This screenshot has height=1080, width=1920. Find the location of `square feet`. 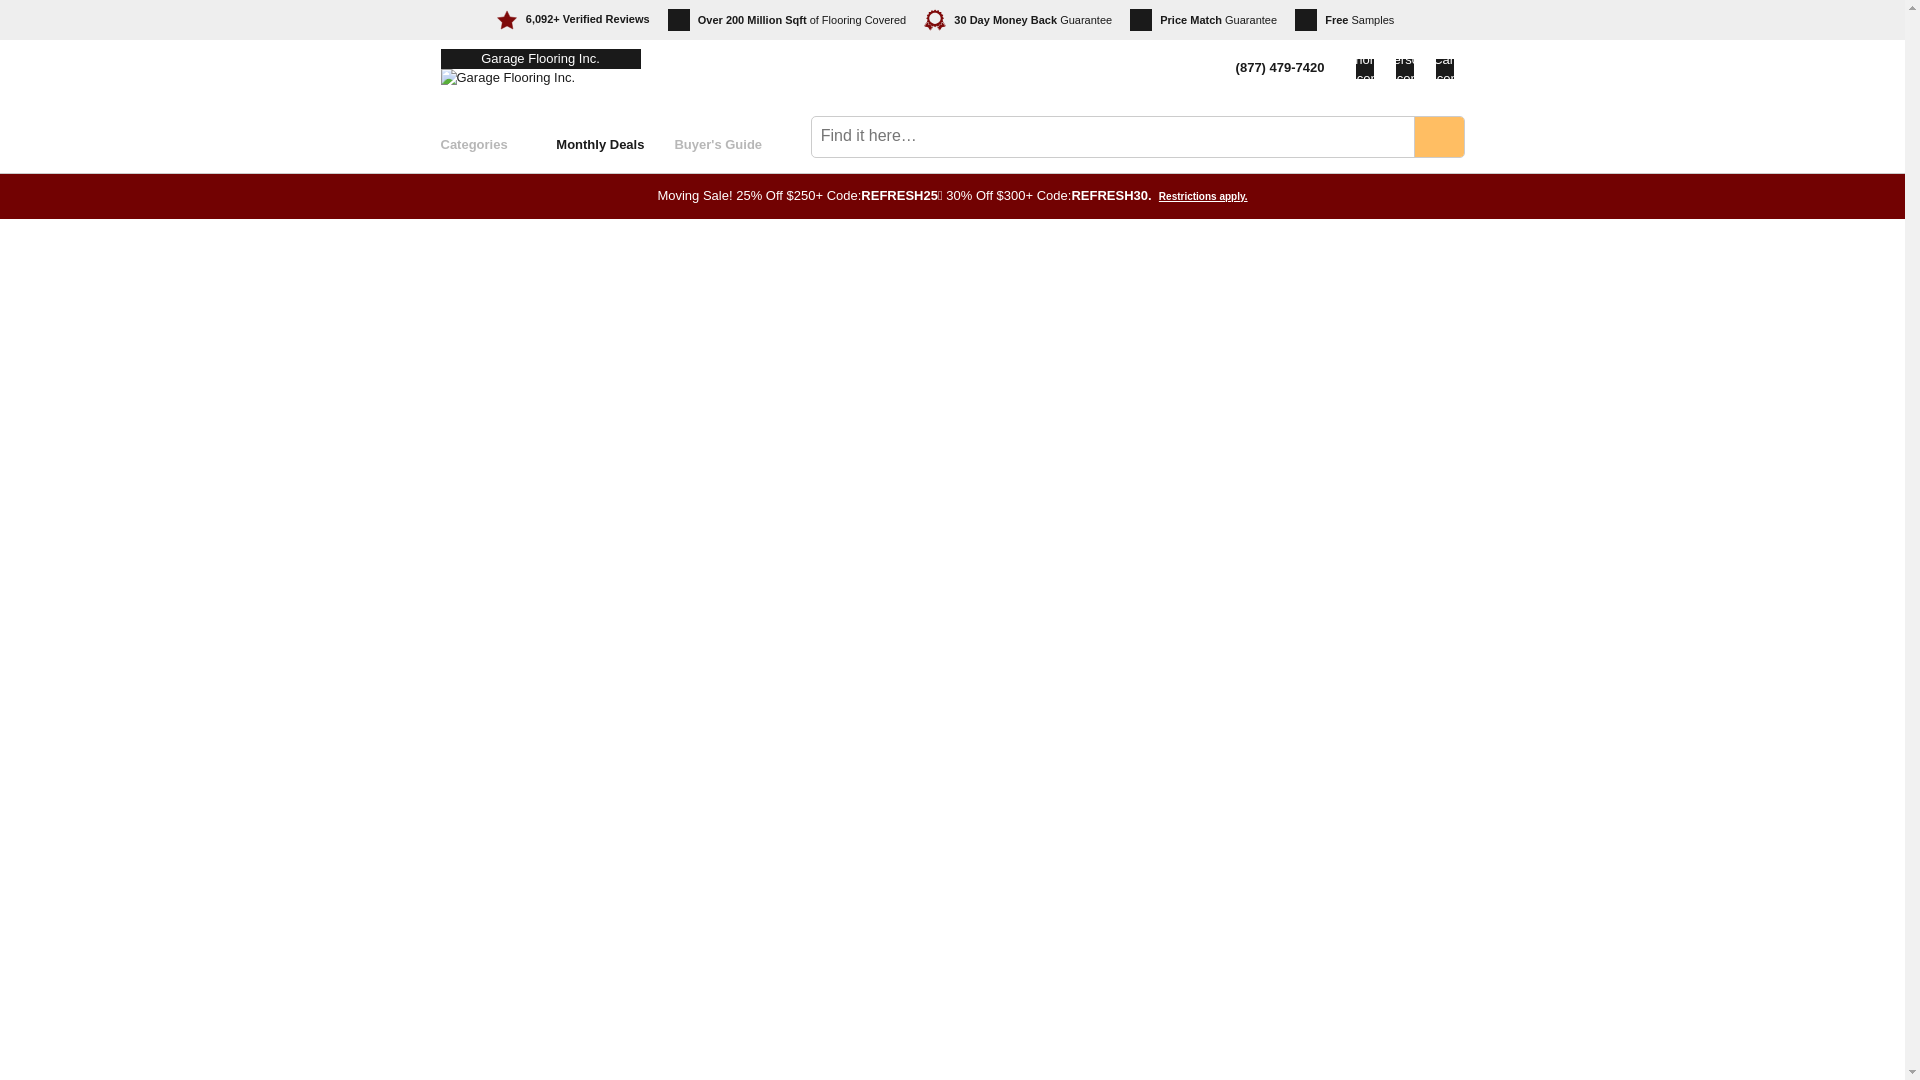

square feet is located at coordinates (796, 20).